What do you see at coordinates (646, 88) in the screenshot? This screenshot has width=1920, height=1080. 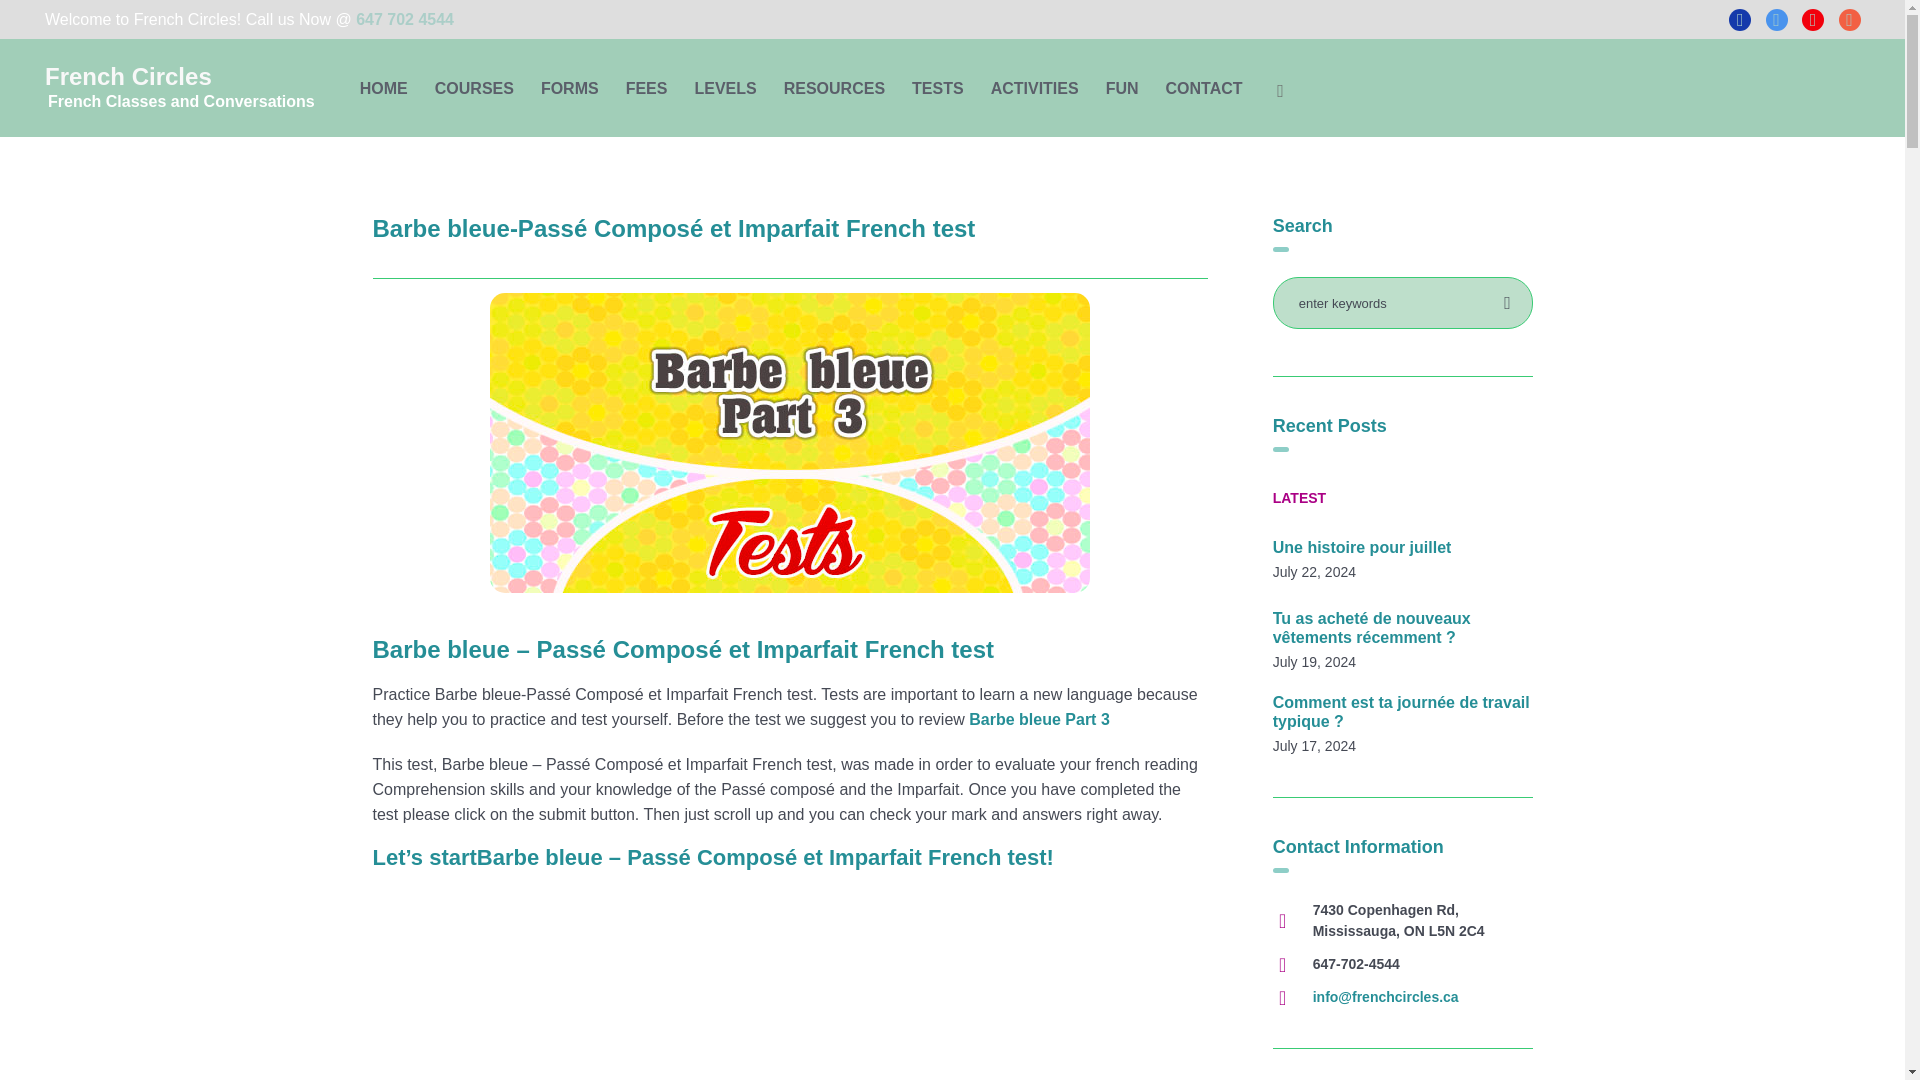 I see `FEES` at bounding box center [646, 88].